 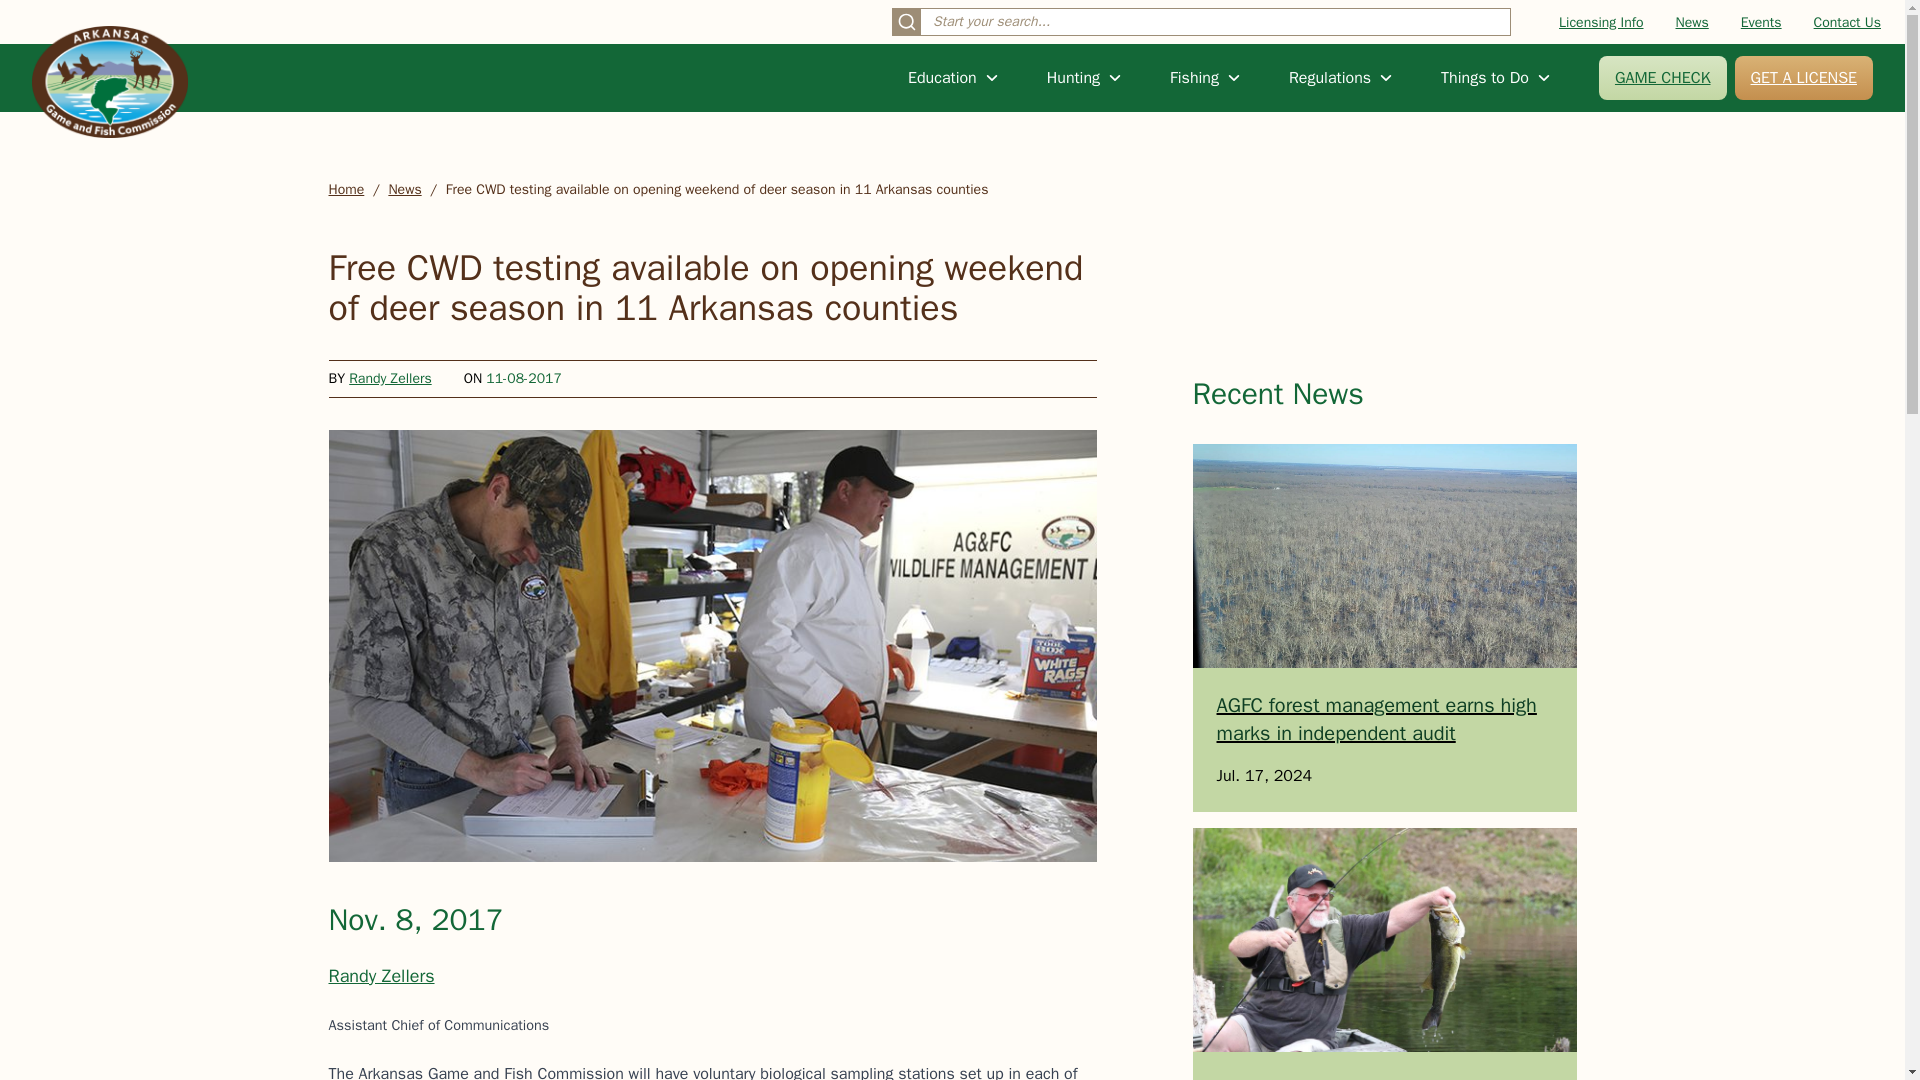 I want to click on Hunting, so click(x=1084, y=77).